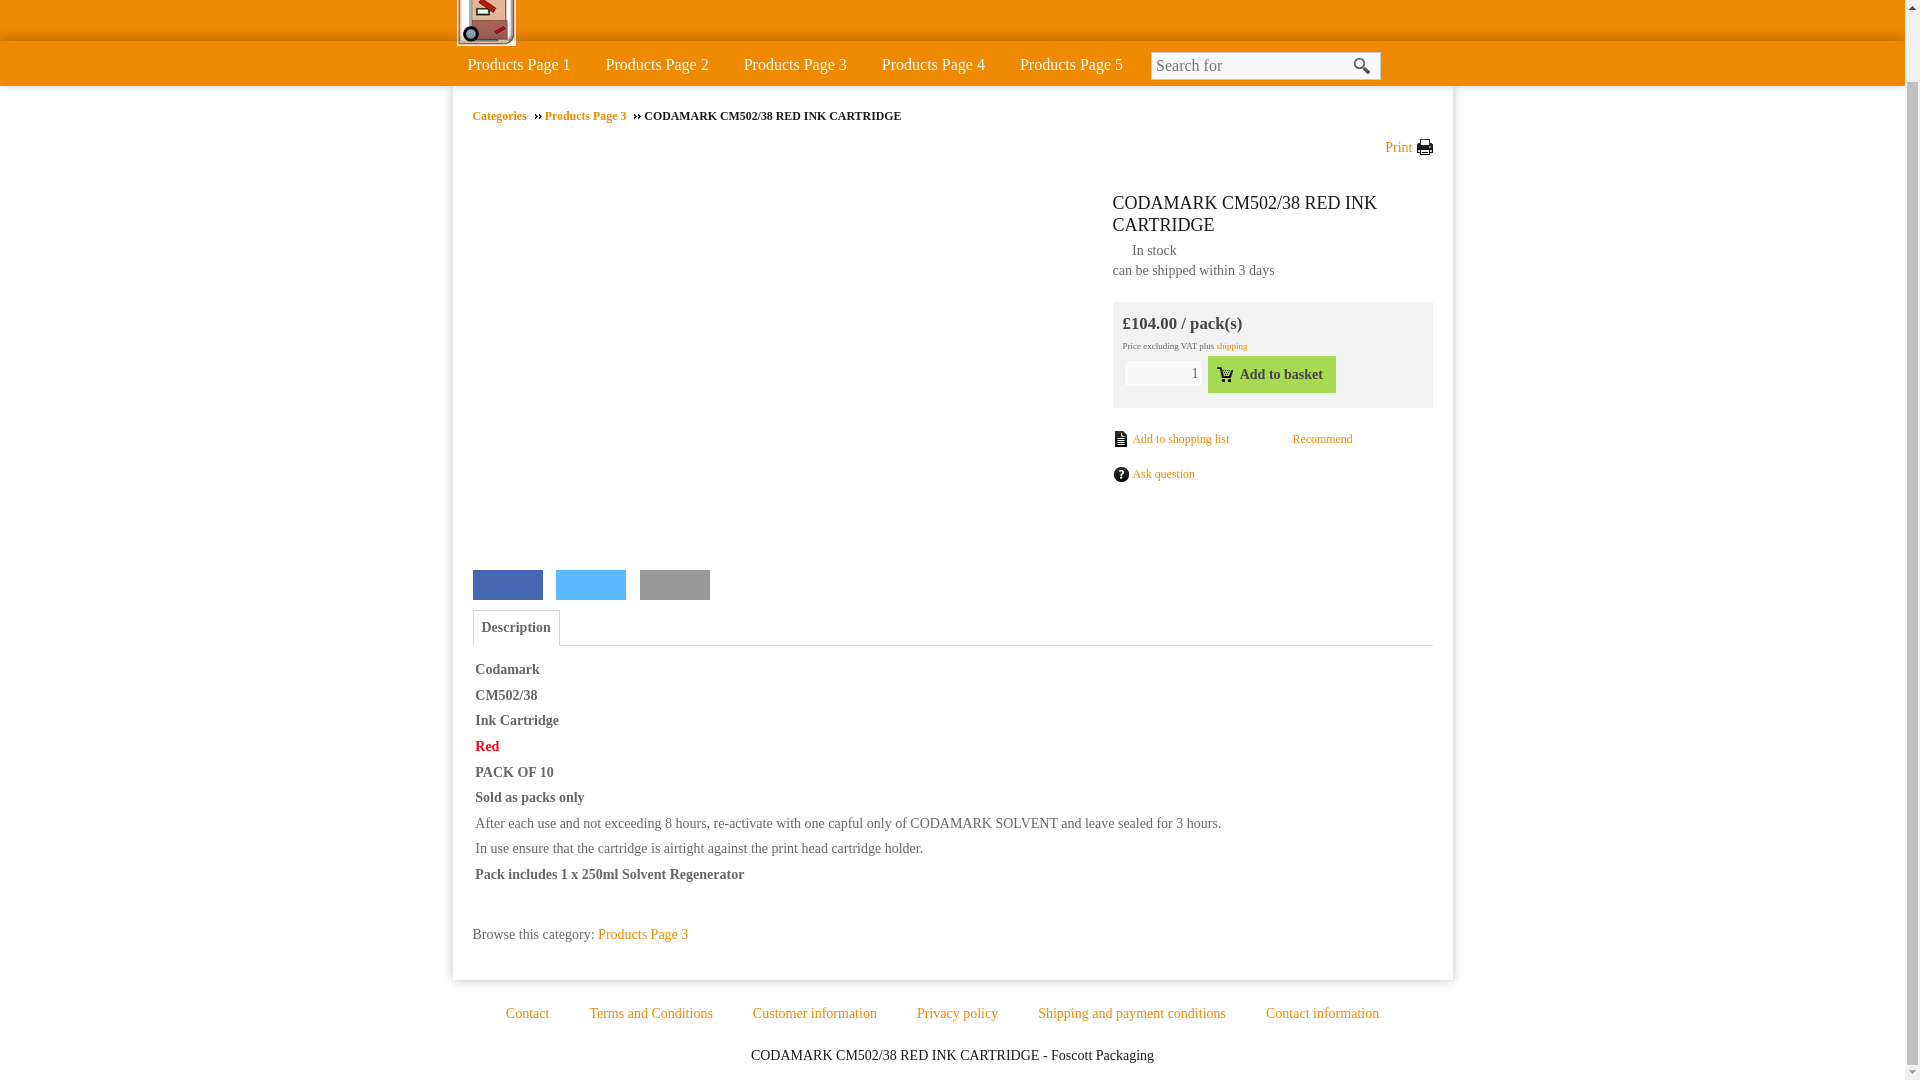 Image resolution: width=1920 pixels, height=1080 pixels. What do you see at coordinates (1170, 438) in the screenshot?
I see `Add to shopping list` at bounding box center [1170, 438].